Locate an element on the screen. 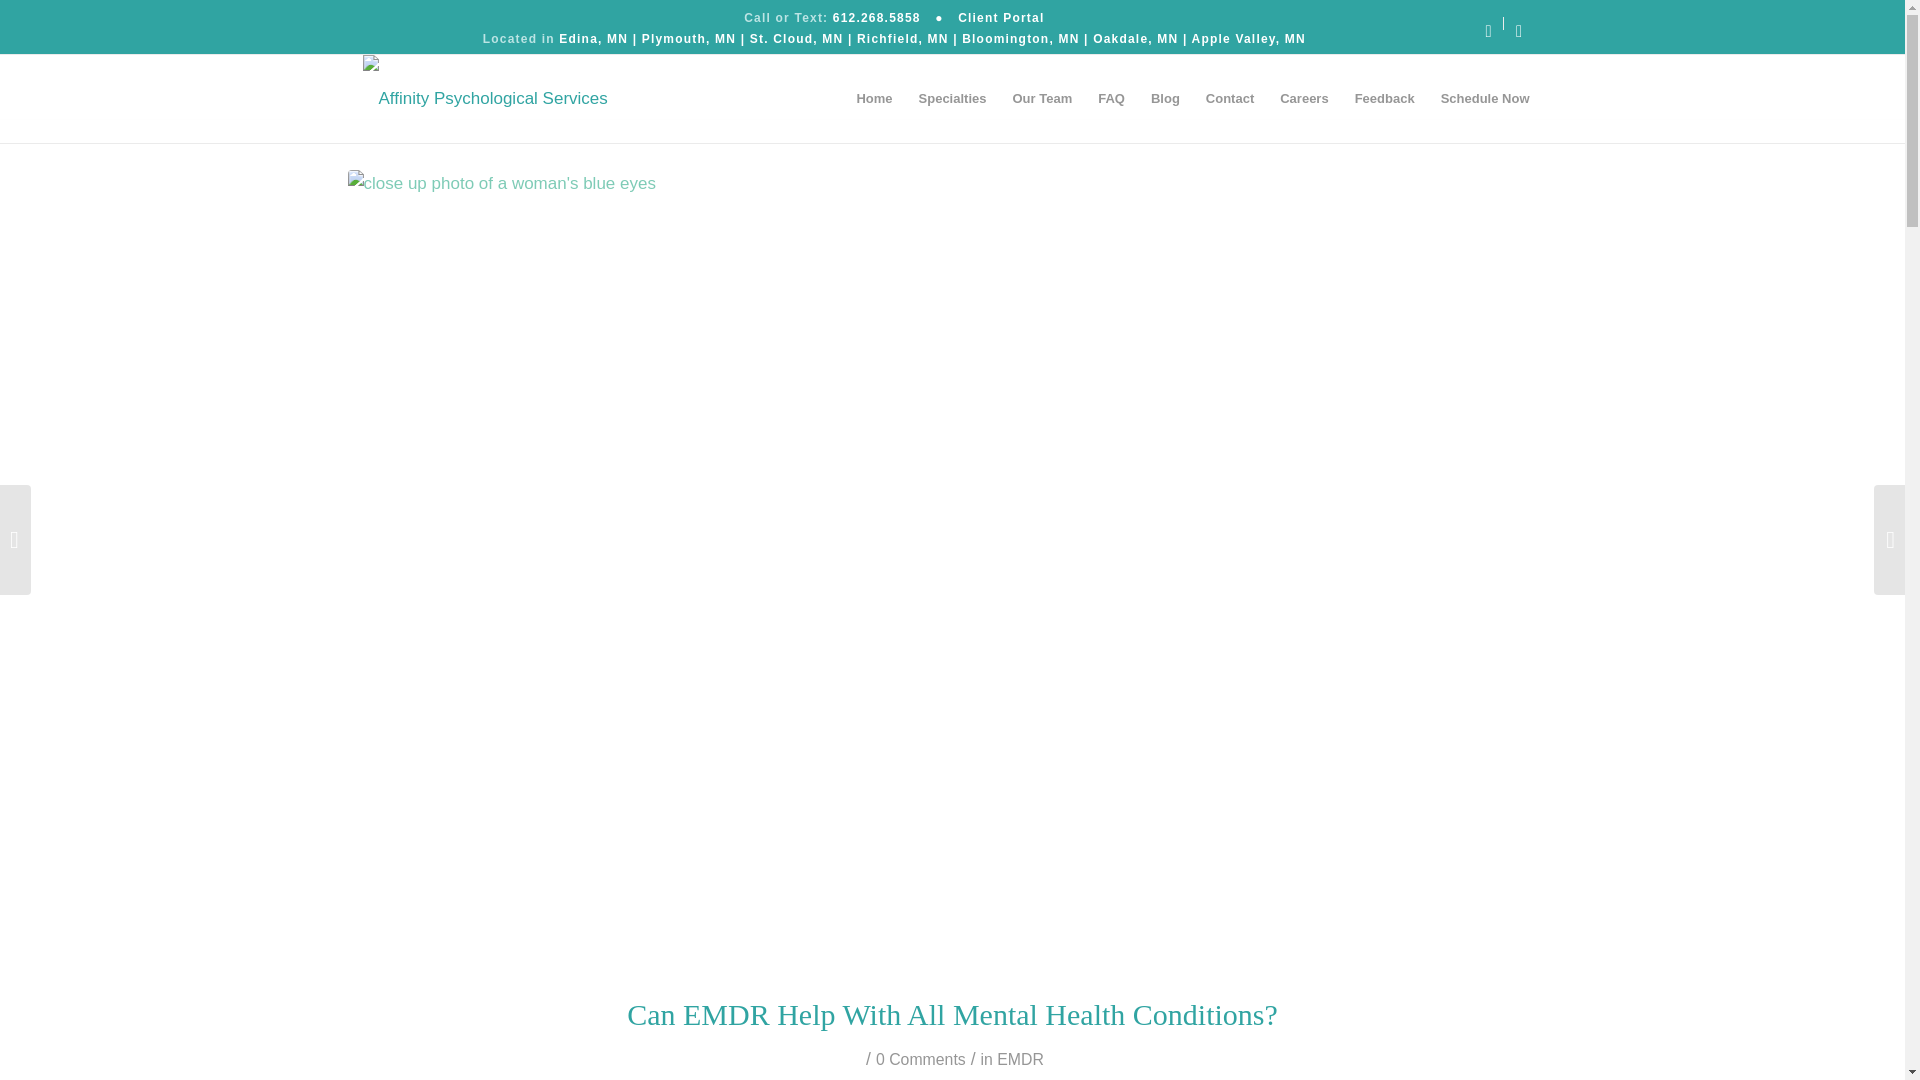 The width and height of the screenshot is (1920, 1080). Instagram is located at coordinates (1518, 32).